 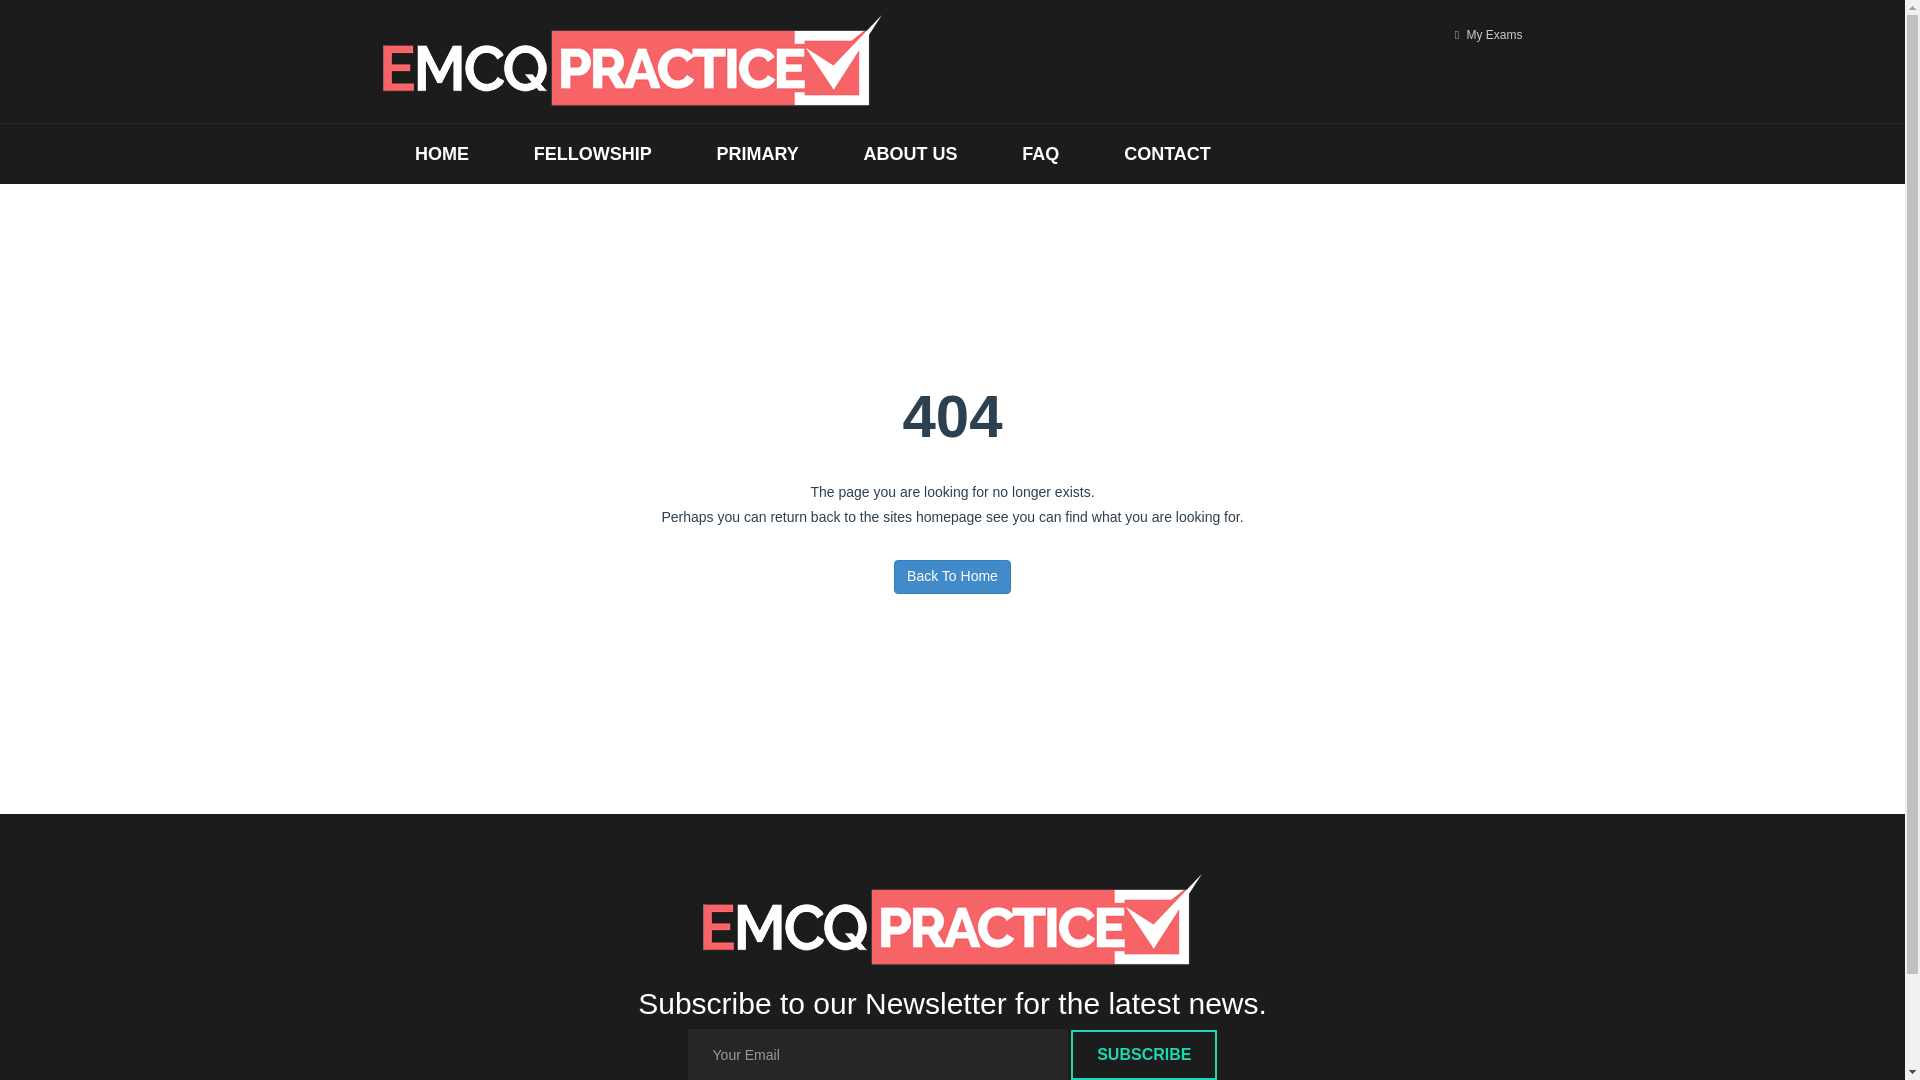 What do you see at coordinates (910, 154) in the screenshot?
I see `ABOUT US` at bounding box center [910, 154].